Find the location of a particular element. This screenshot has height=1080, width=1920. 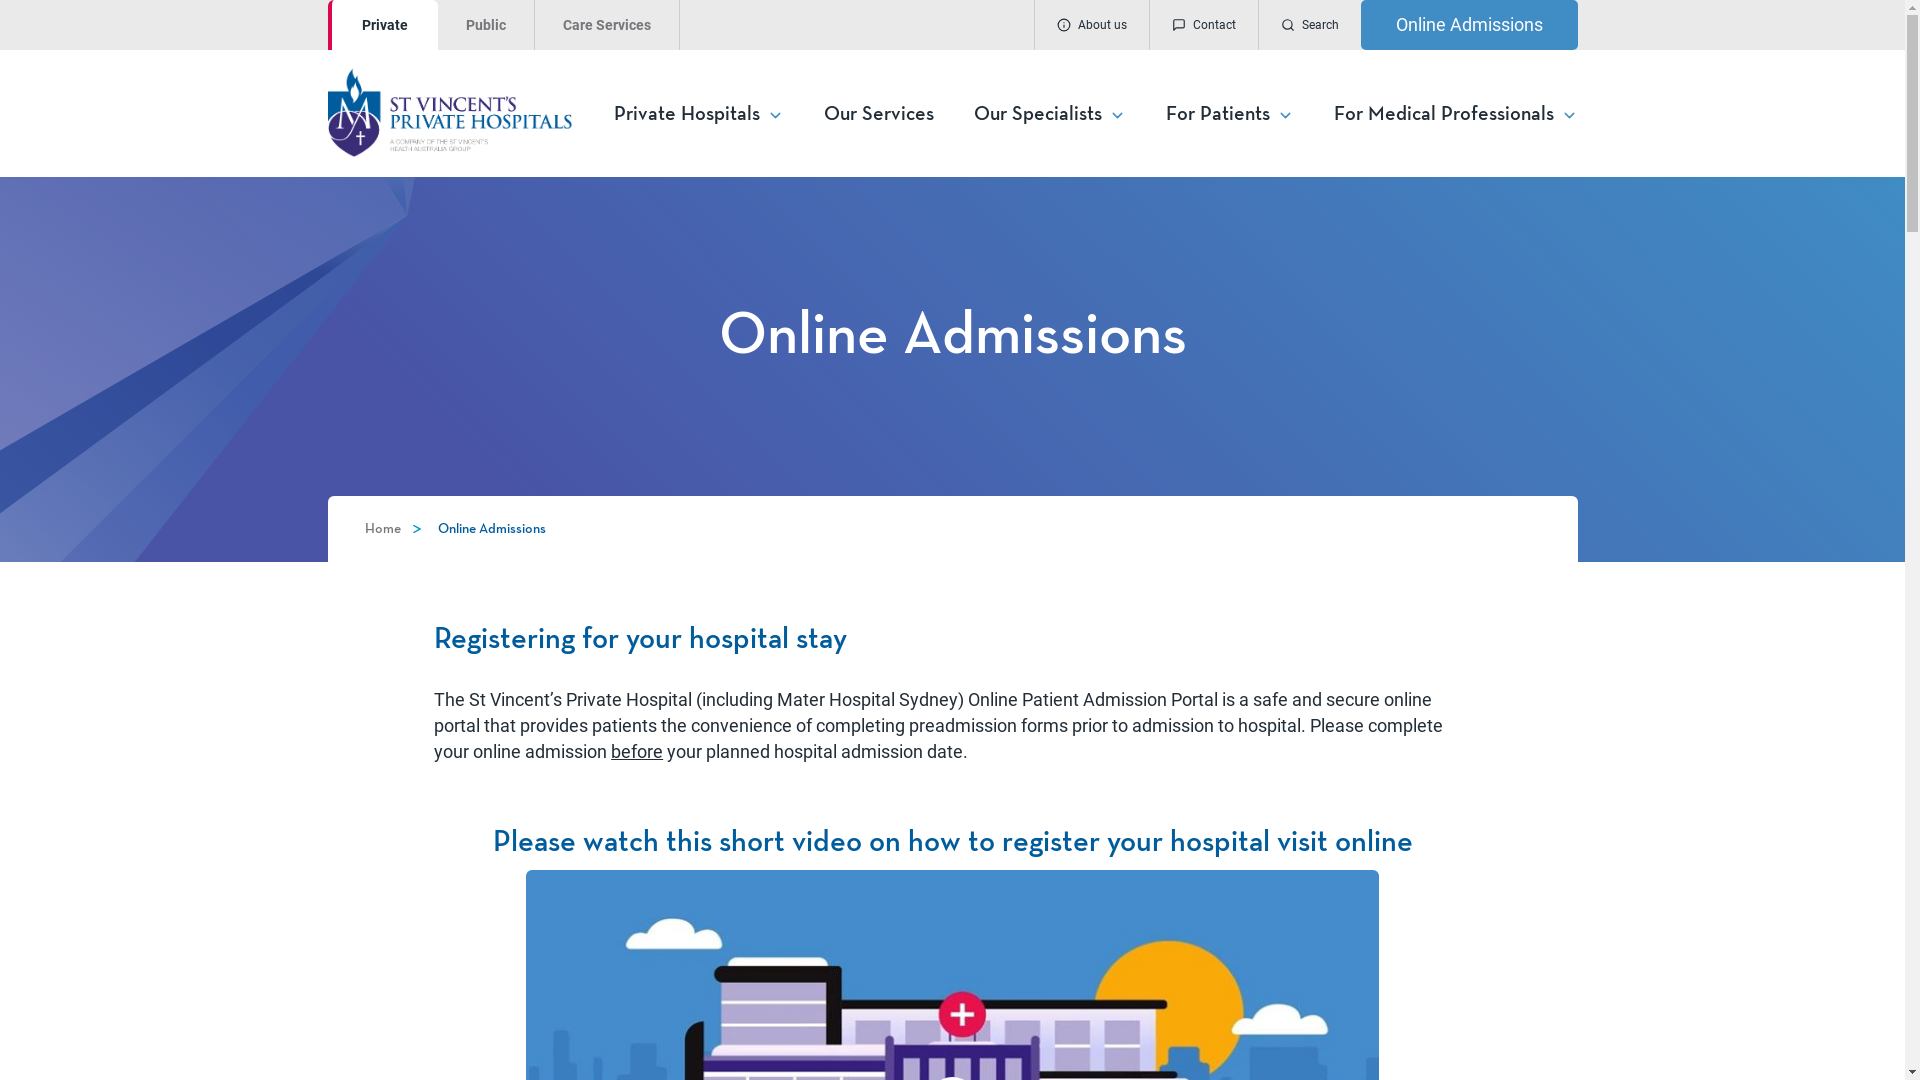

Search is located at coordinates (1310, 25).